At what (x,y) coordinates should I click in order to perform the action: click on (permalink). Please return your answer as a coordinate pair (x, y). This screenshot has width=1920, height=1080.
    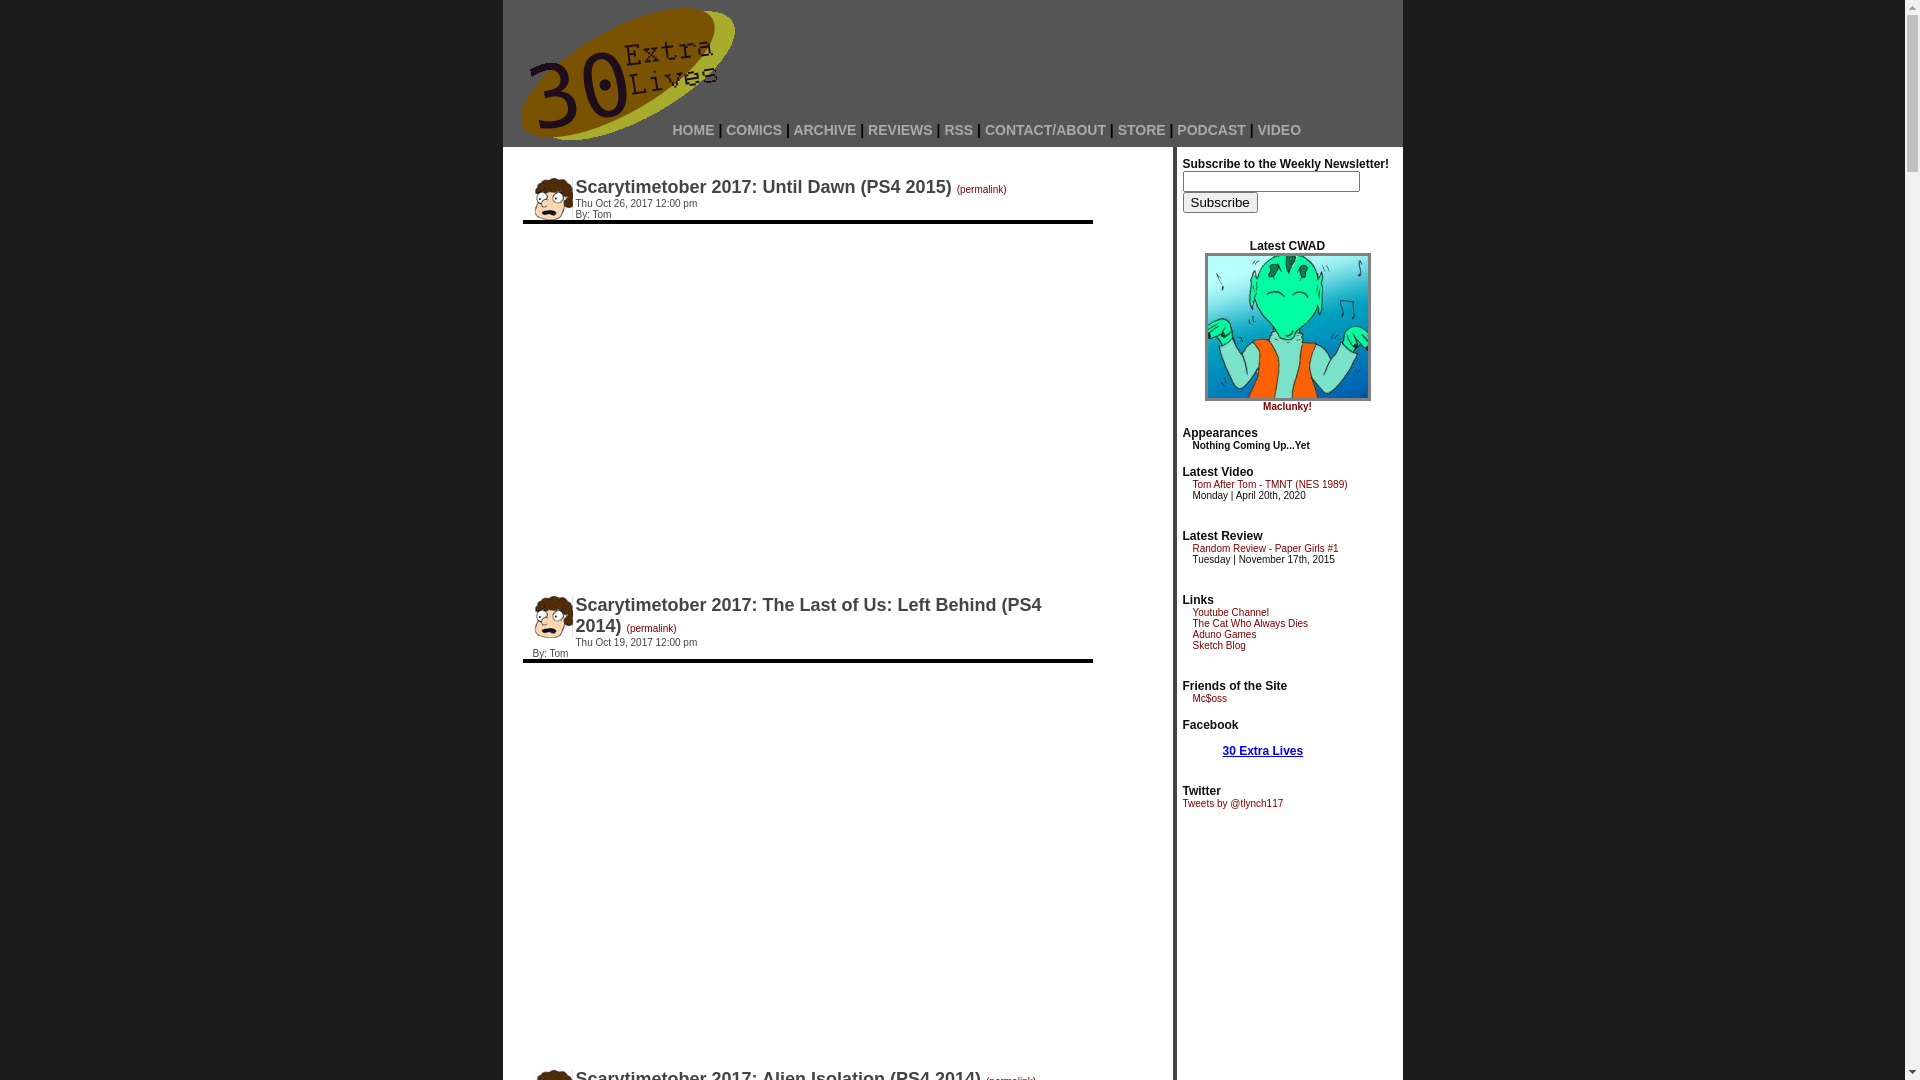
    Looking at the image, I should click on (982, 190).